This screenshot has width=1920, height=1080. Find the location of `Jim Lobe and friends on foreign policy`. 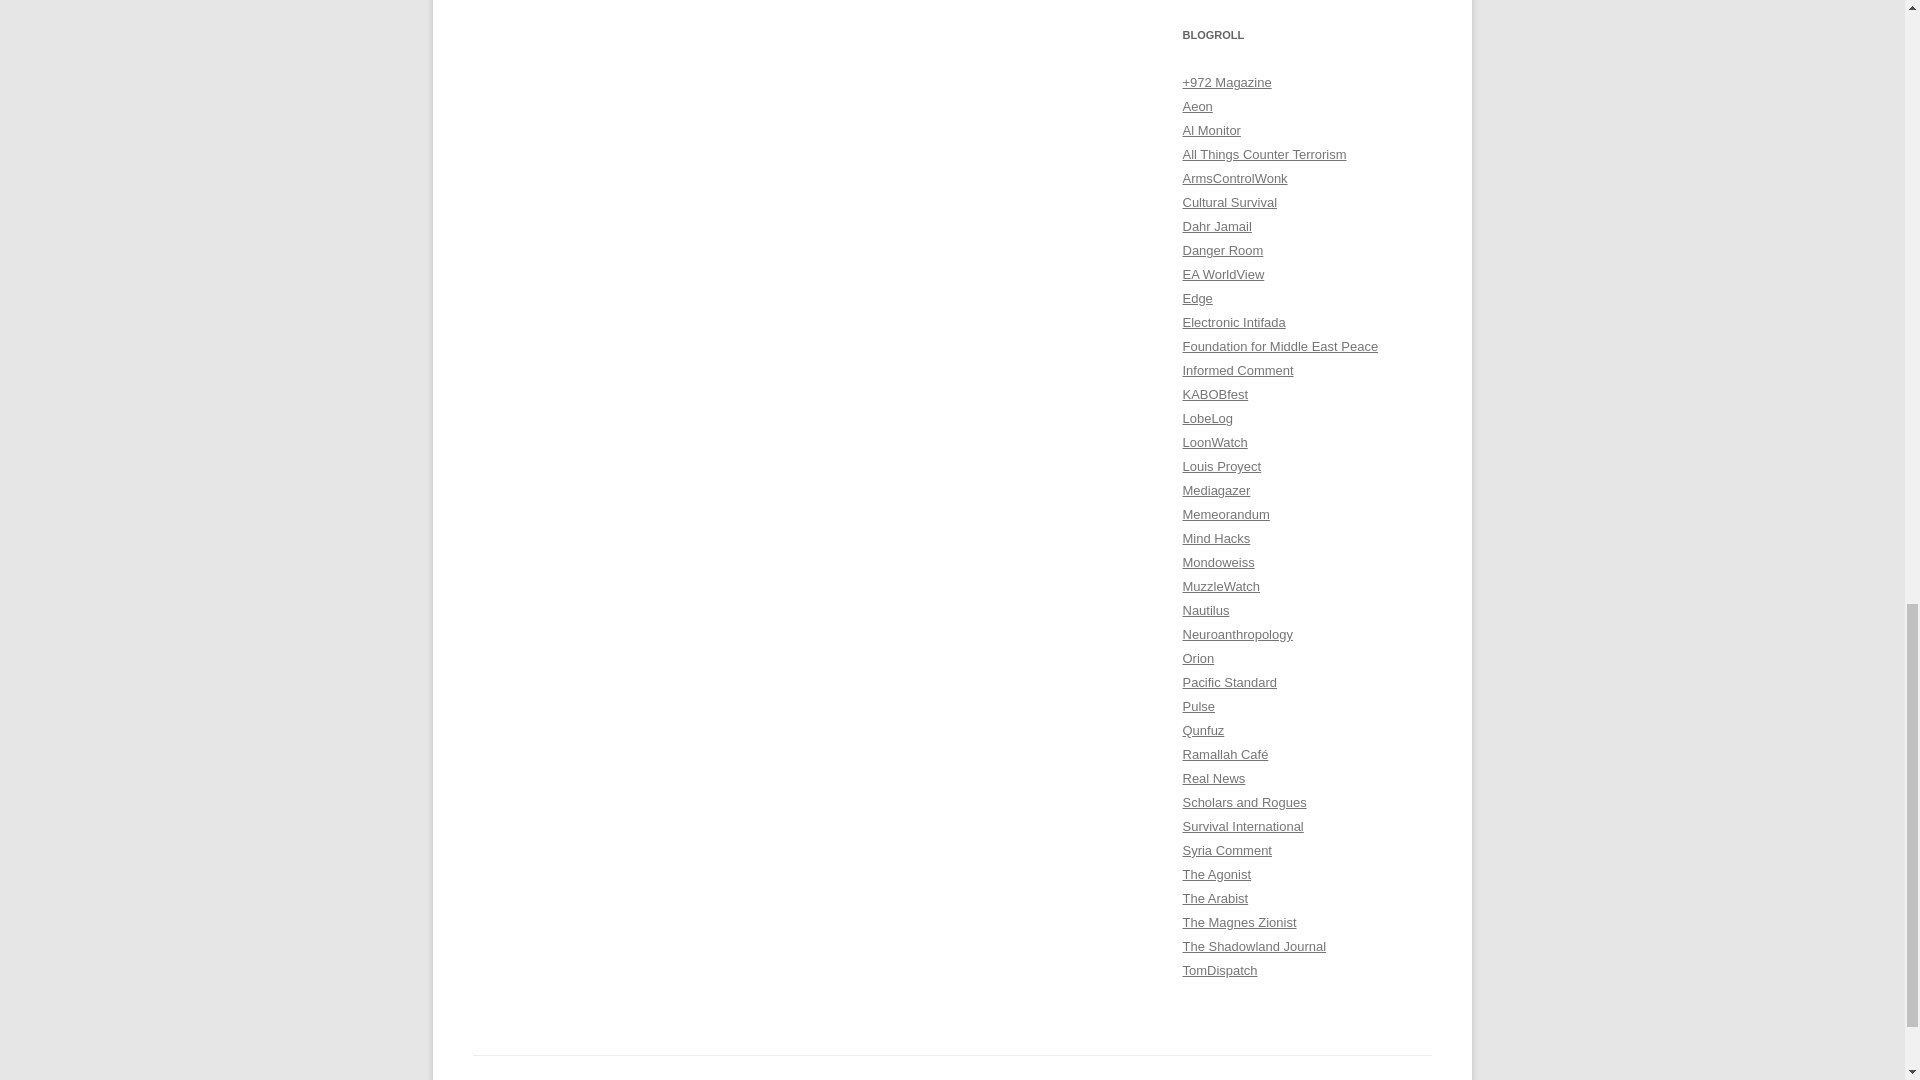

Jim Lobe and friends on foreign policy is located at coordinates (1207, 418).